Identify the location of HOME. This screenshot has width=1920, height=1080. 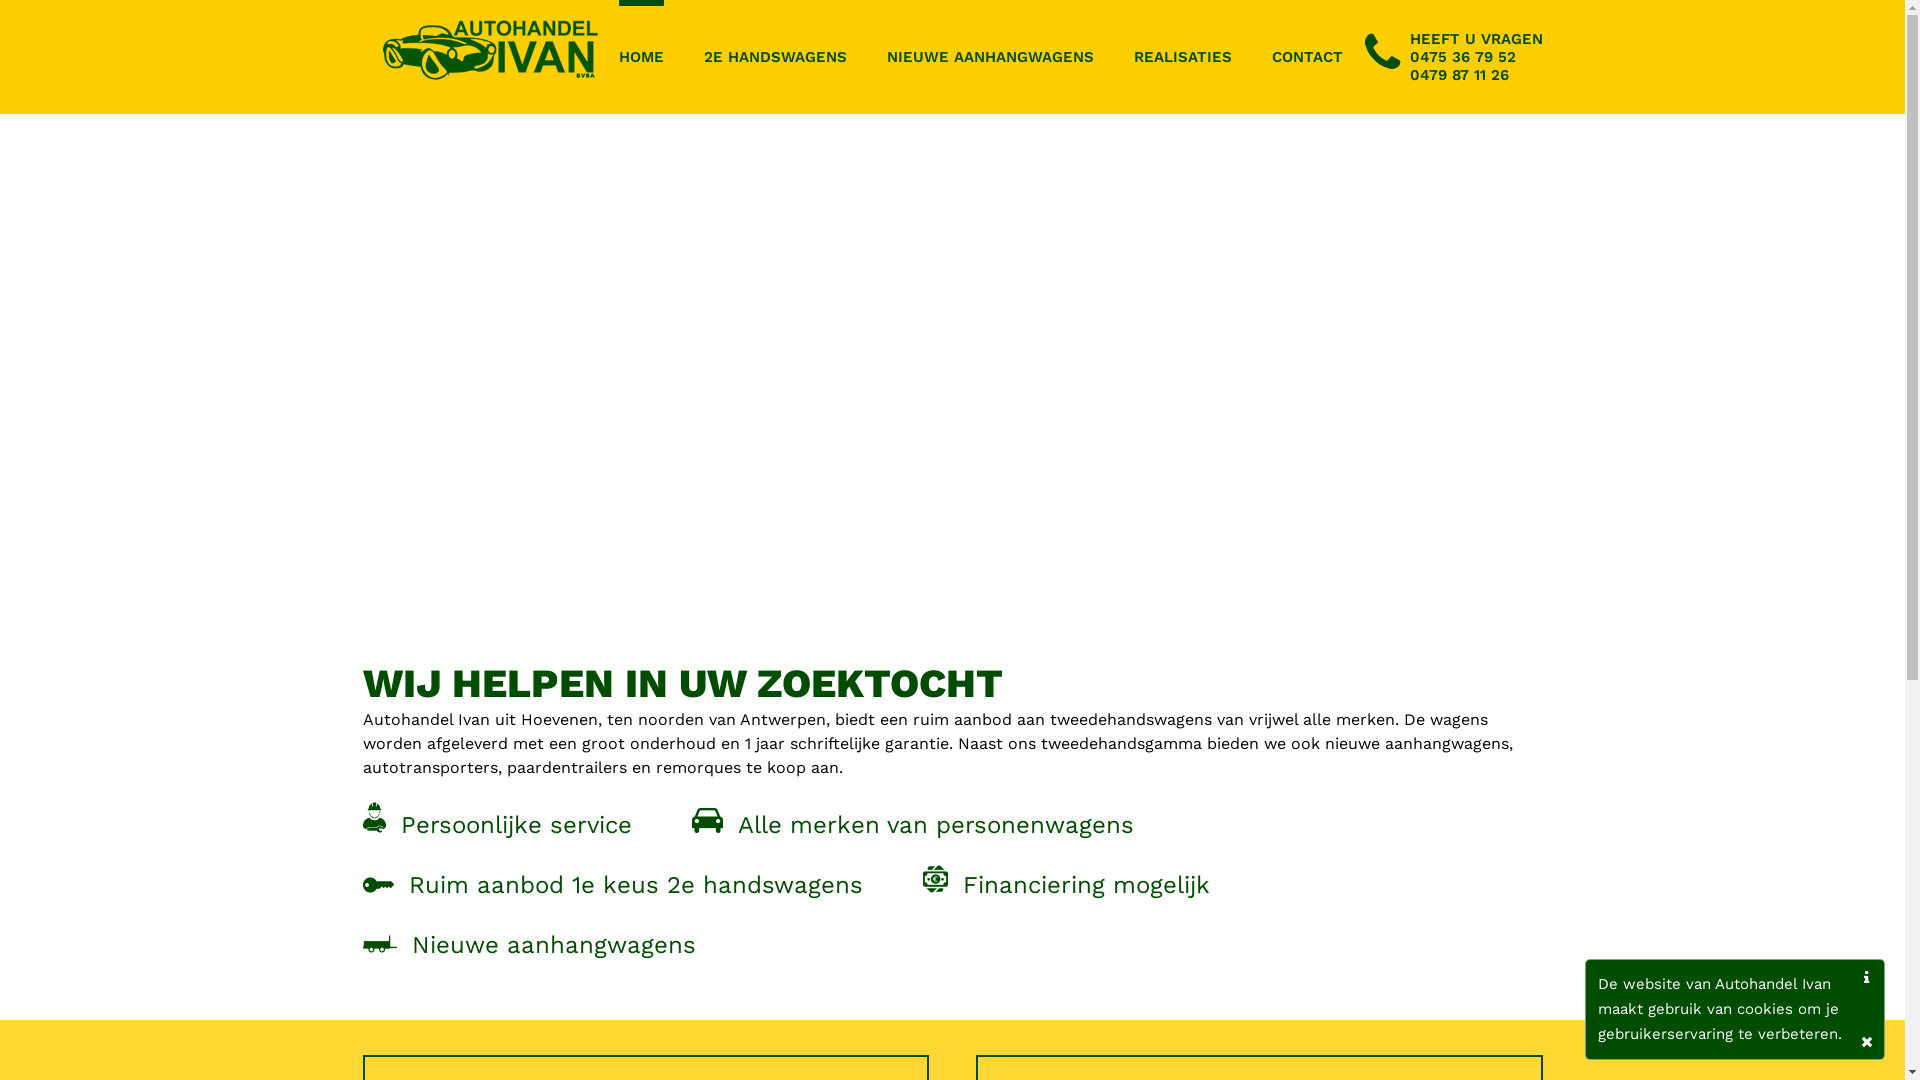
(640, 54).